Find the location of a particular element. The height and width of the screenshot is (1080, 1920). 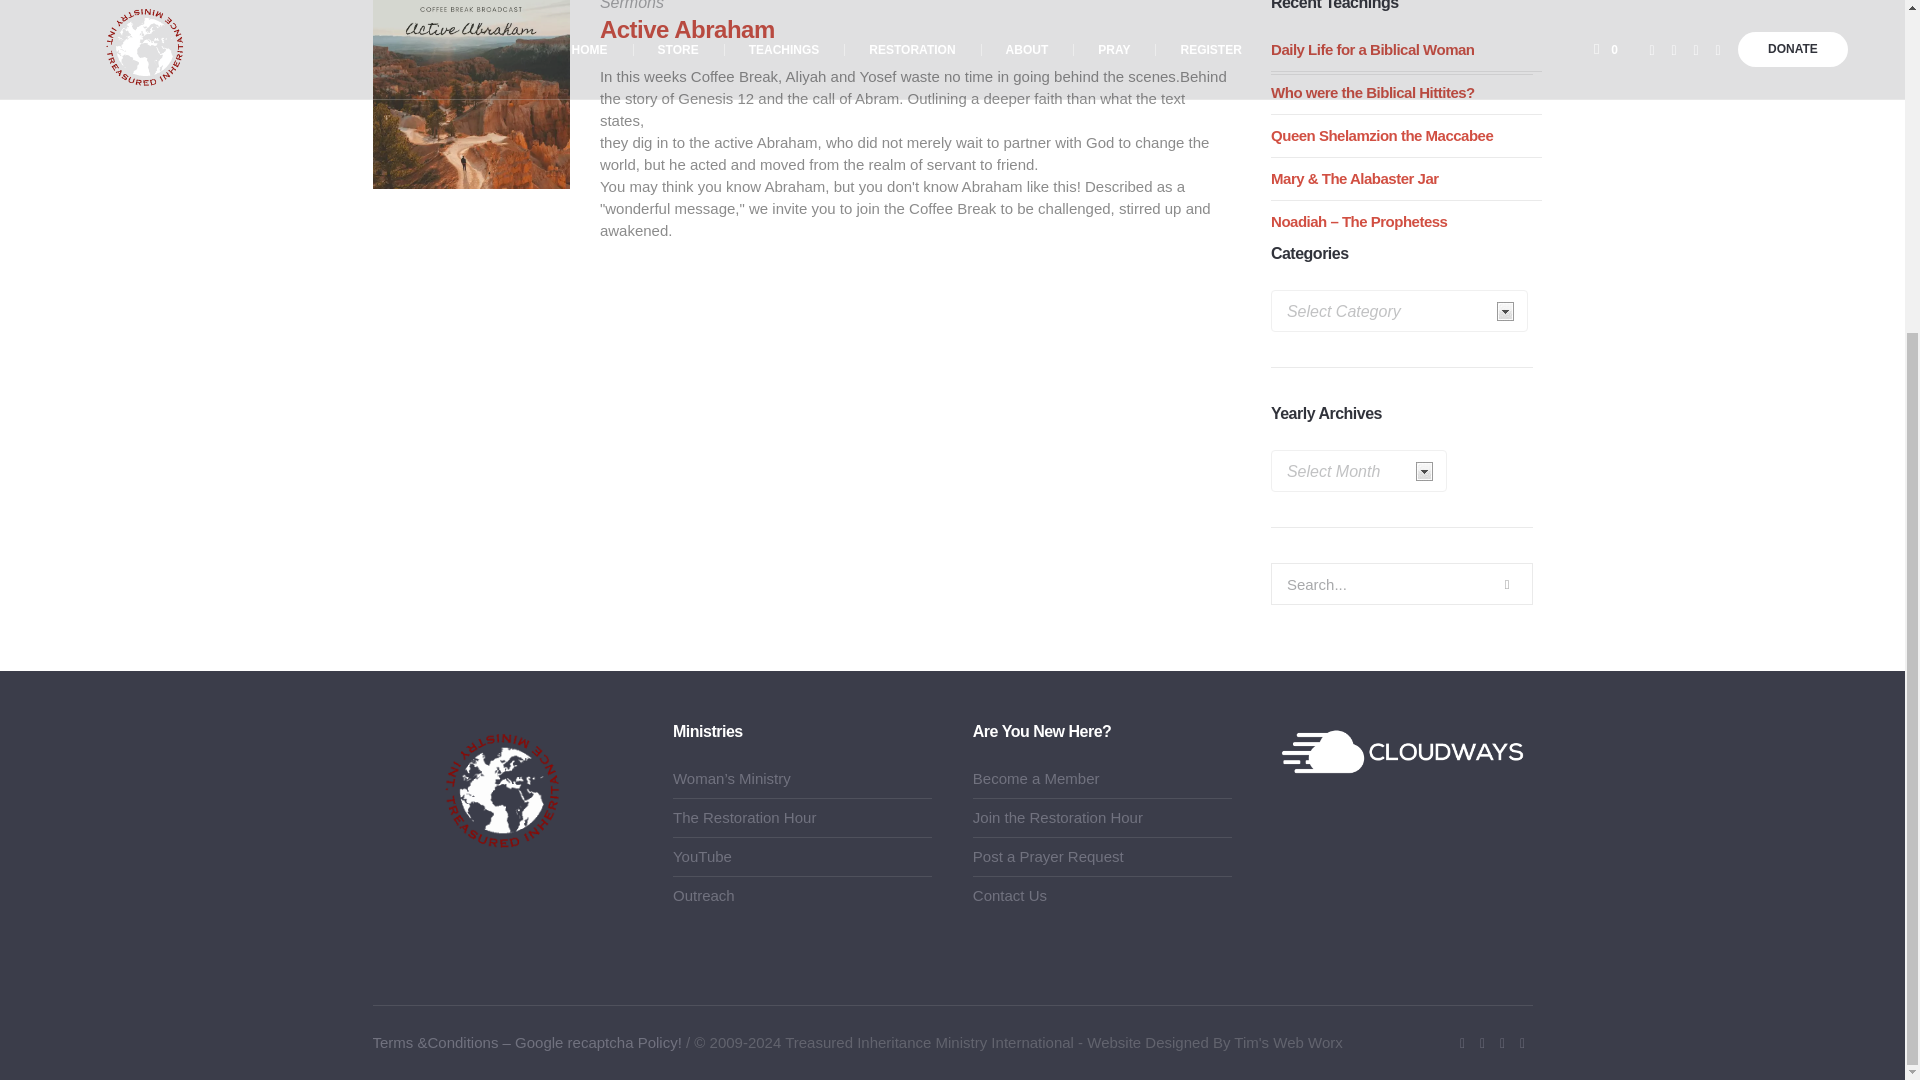

Daily Life for a Biblical Woman is located at coordinates (1372, 50).